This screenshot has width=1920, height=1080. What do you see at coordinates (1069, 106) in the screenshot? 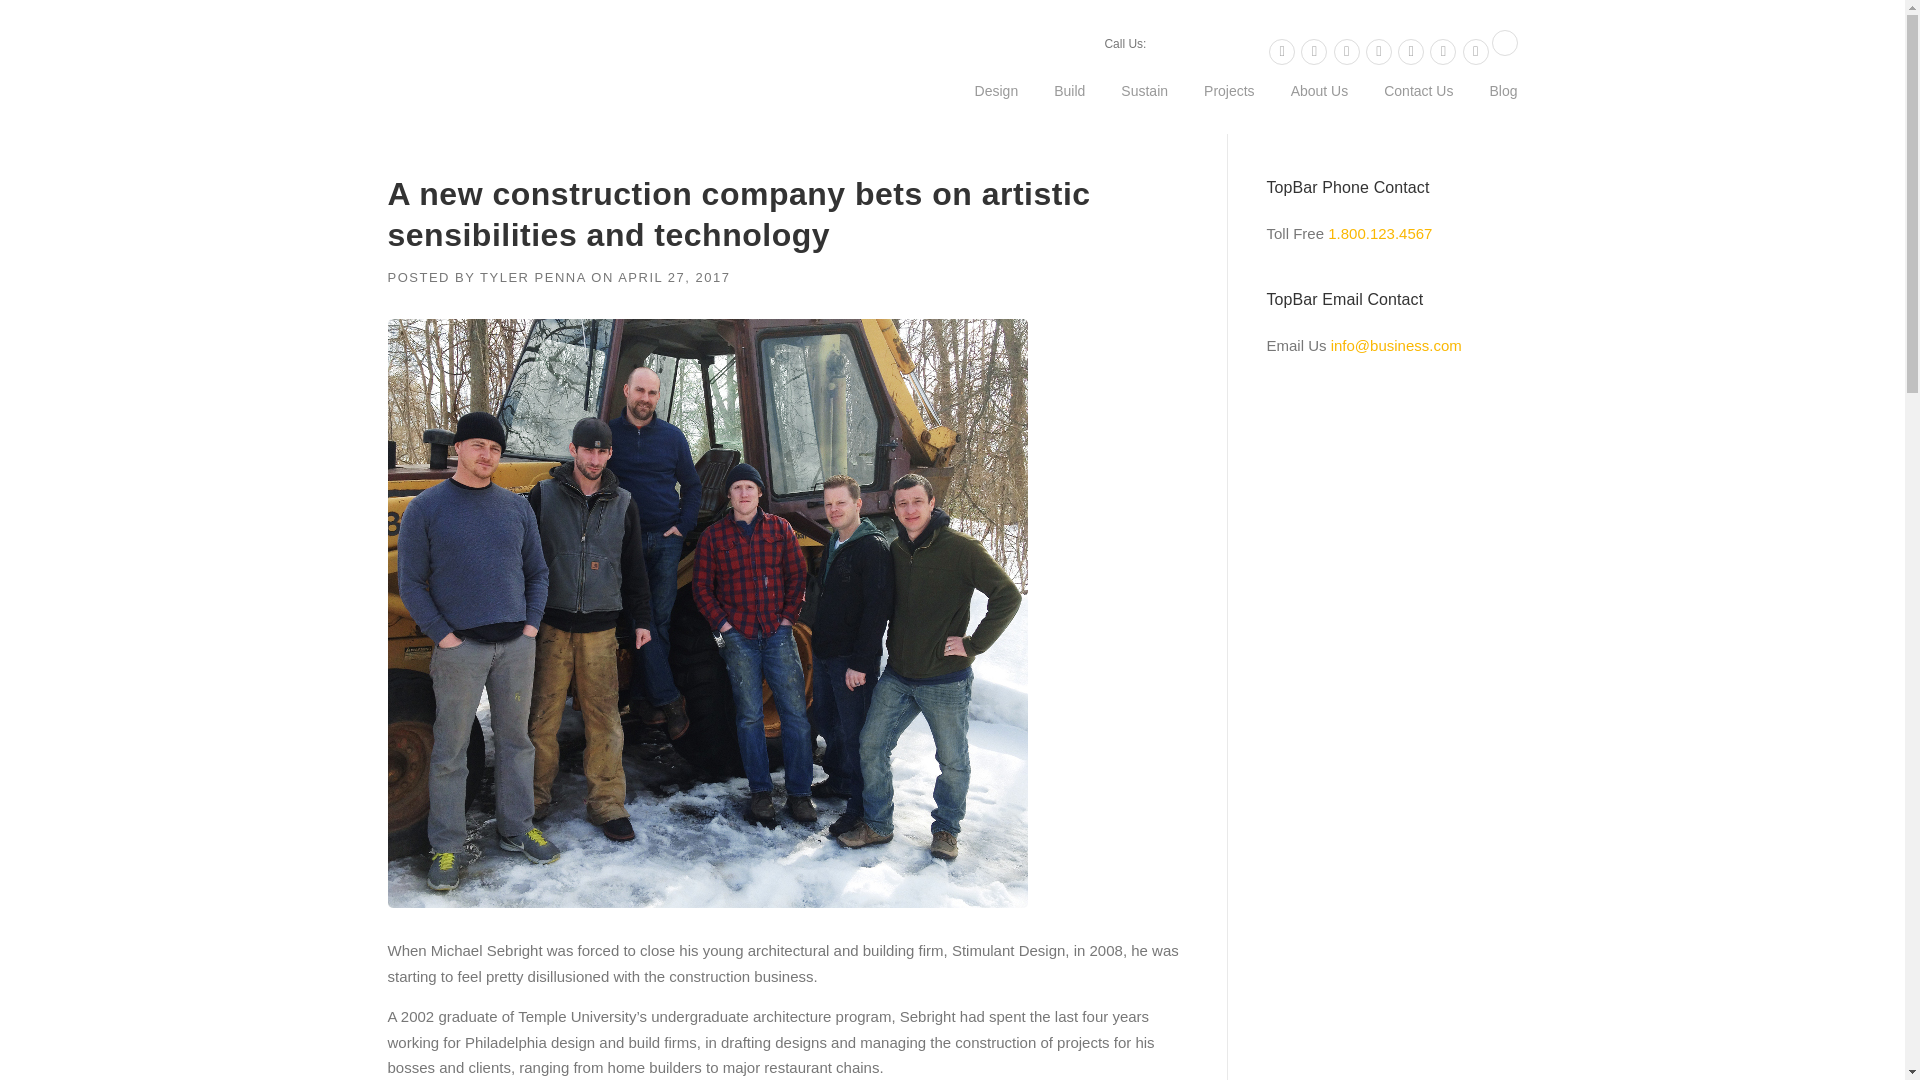
I see `Build` at bounding box center [1069, 106].